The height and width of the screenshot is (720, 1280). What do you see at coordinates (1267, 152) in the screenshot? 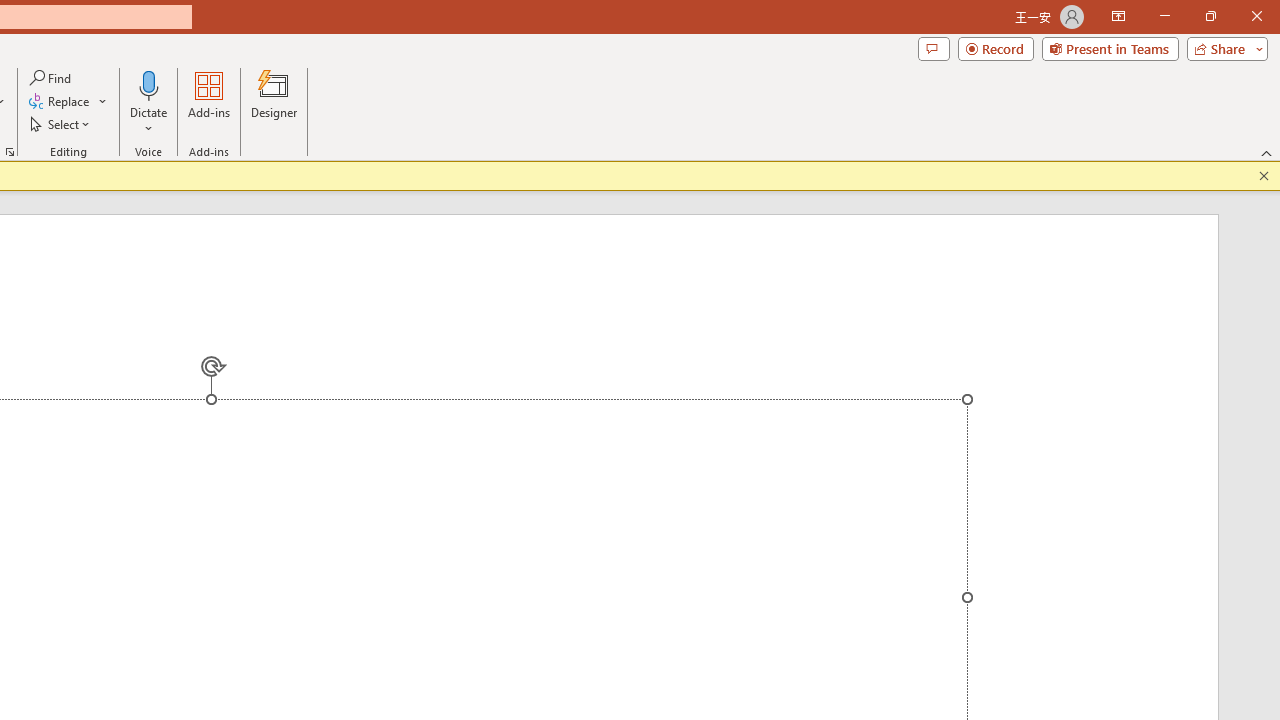
I see `Collapse the Ribbon` at bounding box center [1267, 152].